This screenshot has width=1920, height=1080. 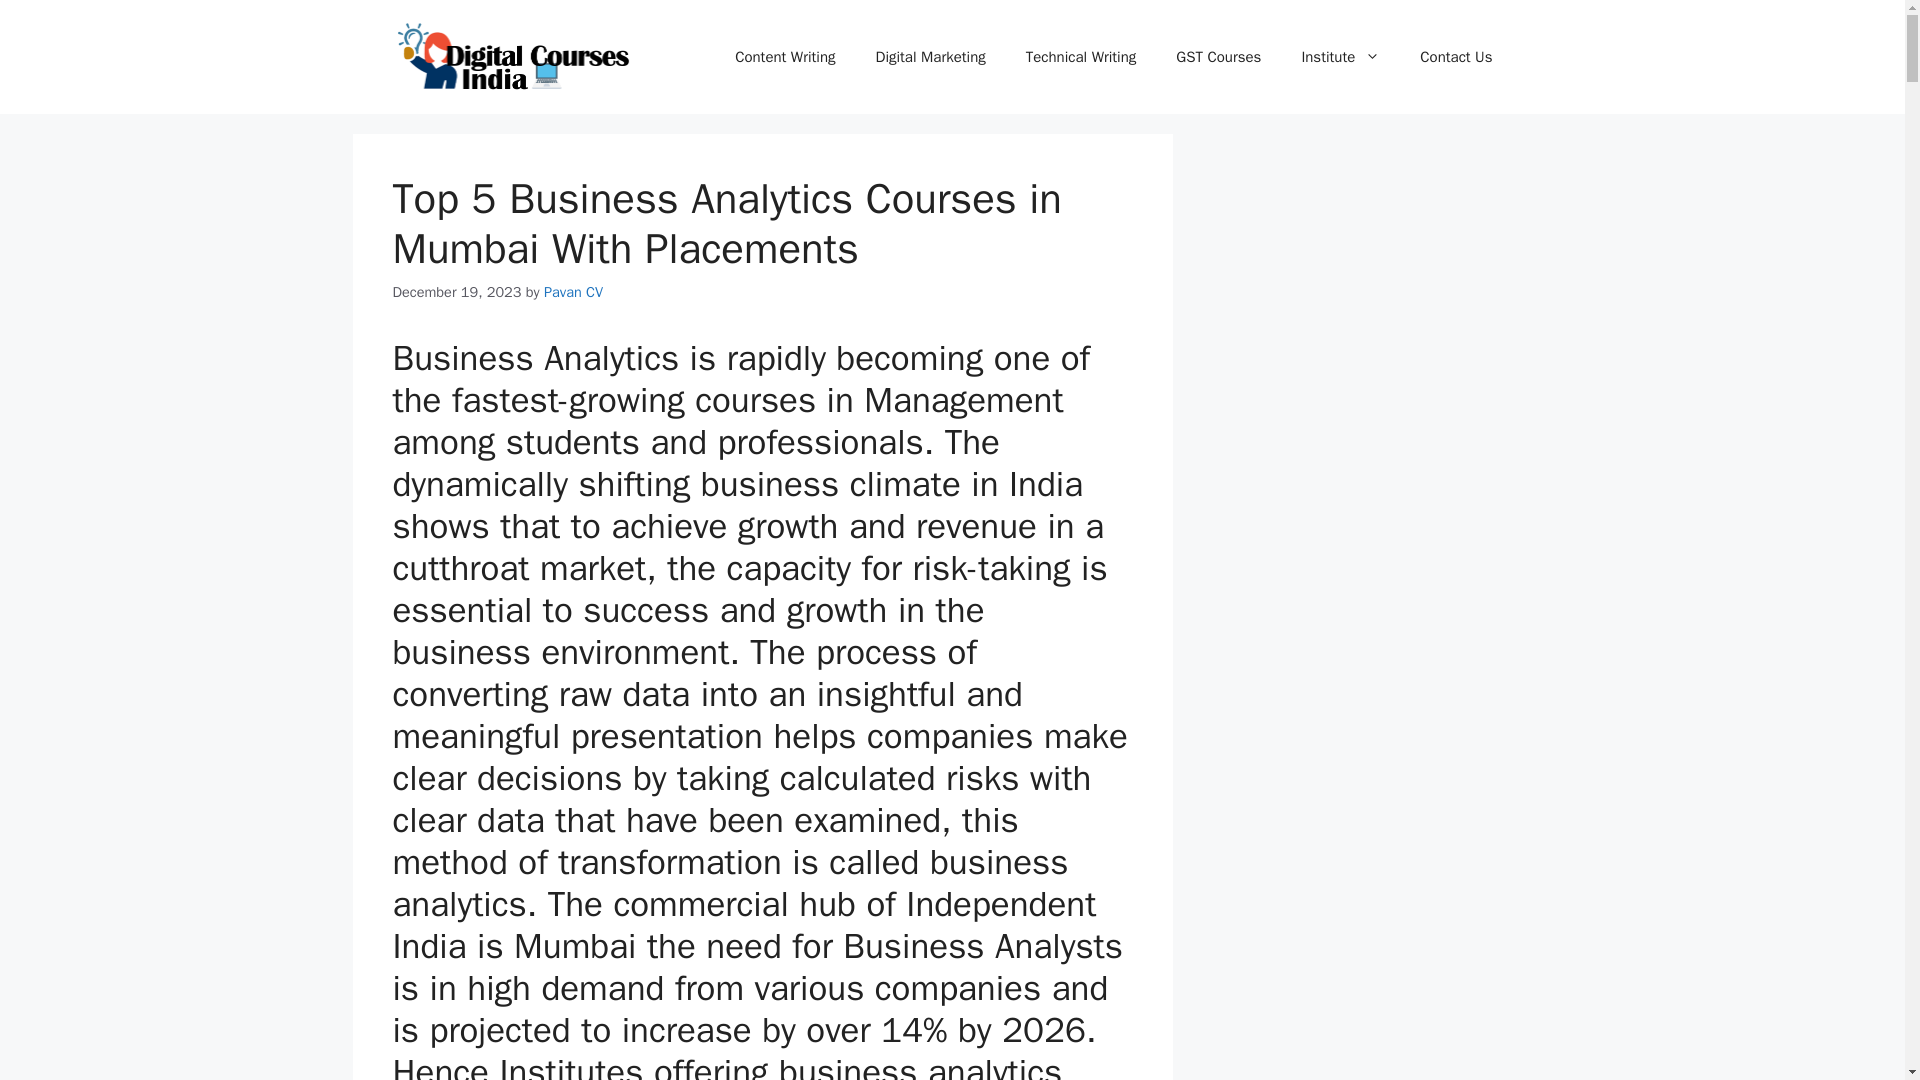 I want to click on Digital Marketing, so click(x=931, y=57).